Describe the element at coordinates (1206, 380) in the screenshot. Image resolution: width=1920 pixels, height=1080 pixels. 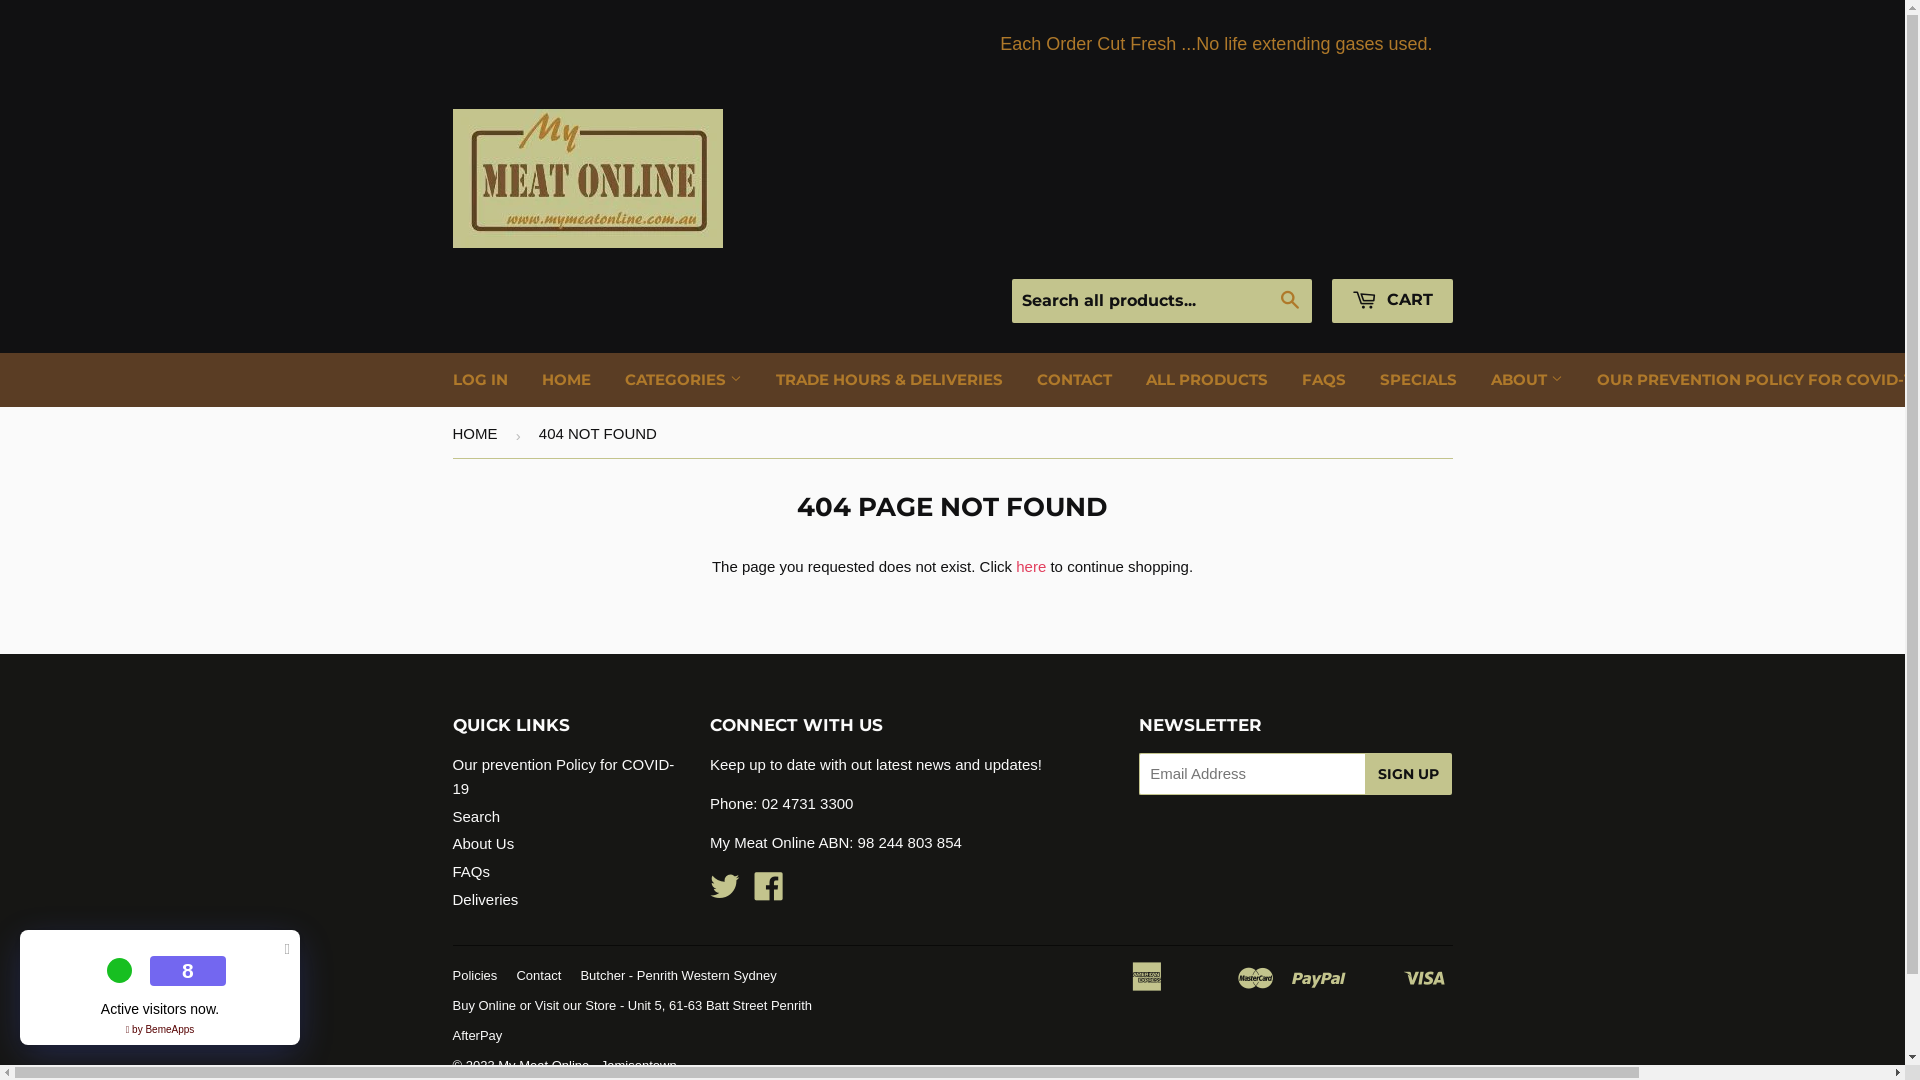
I see `ALL PRODUCTS` at that location.